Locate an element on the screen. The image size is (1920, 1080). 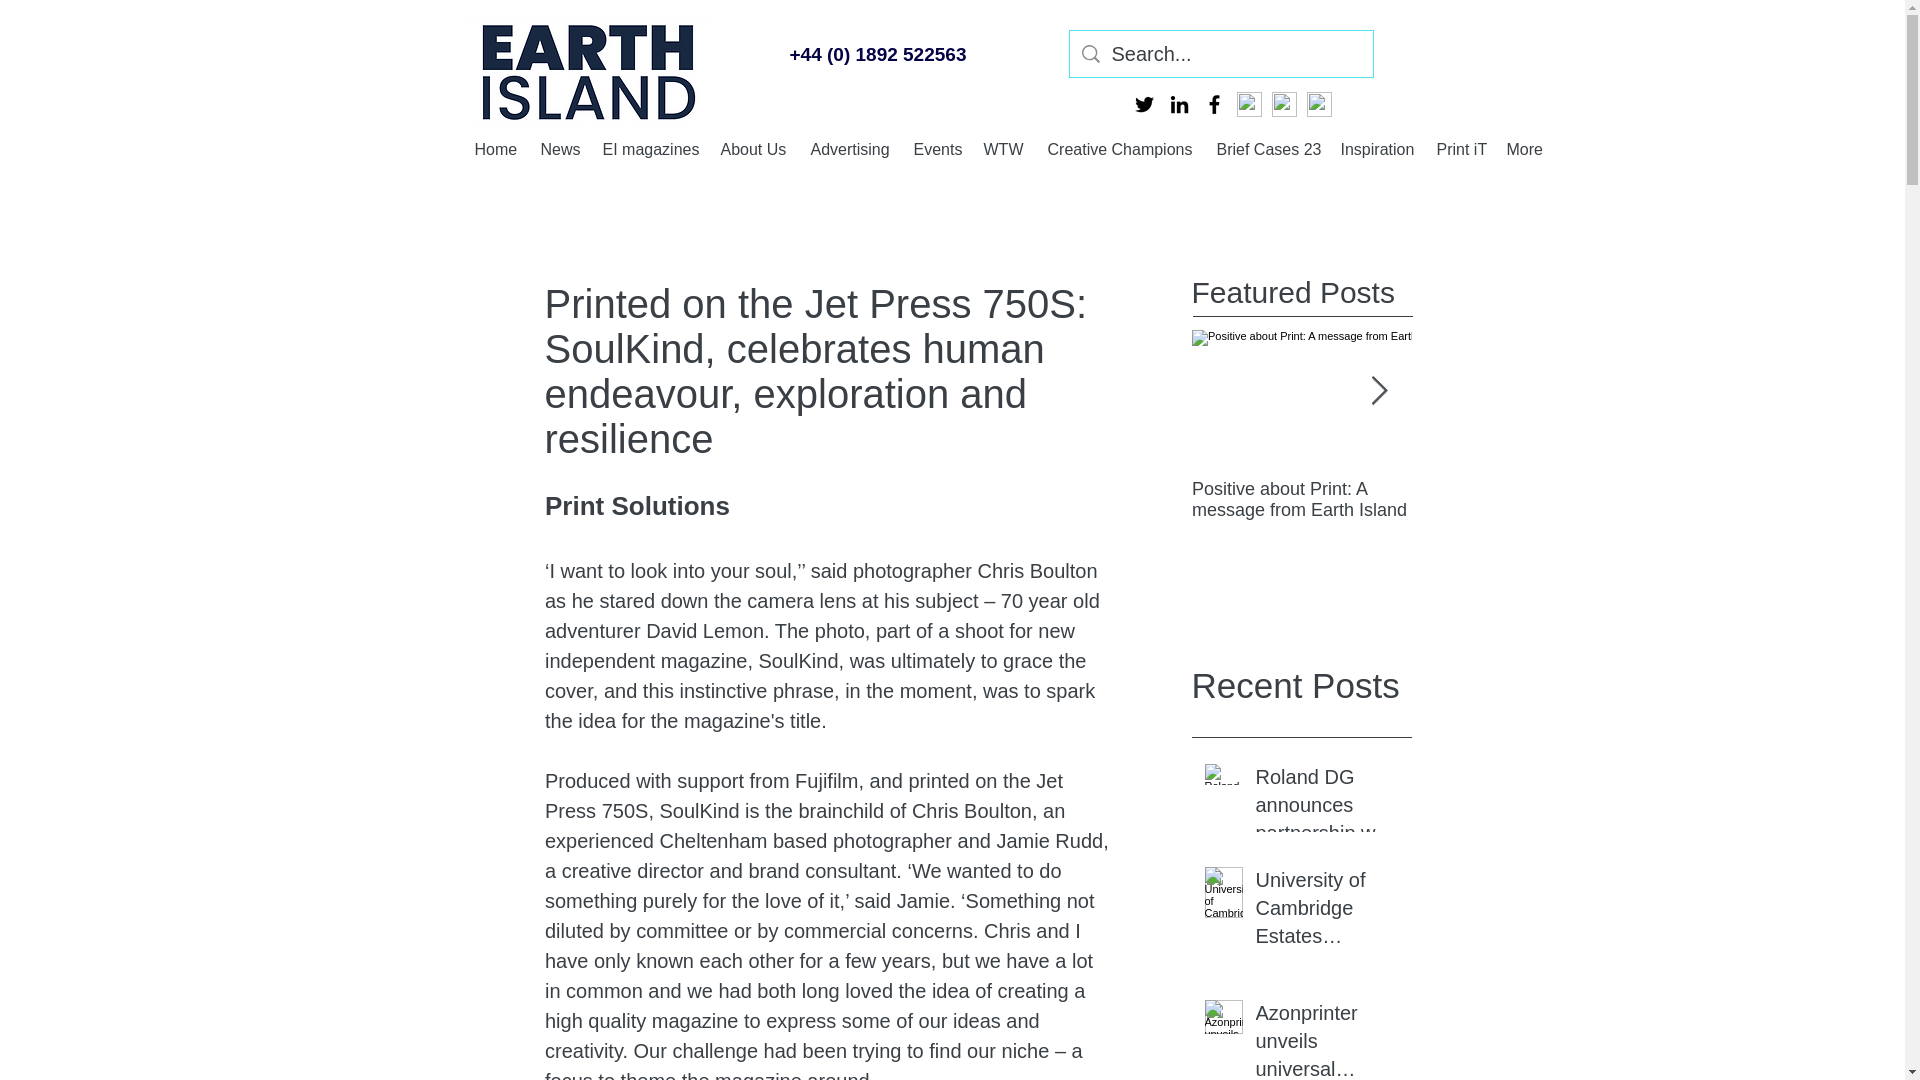
About Us is located at coordinates (755, 148).